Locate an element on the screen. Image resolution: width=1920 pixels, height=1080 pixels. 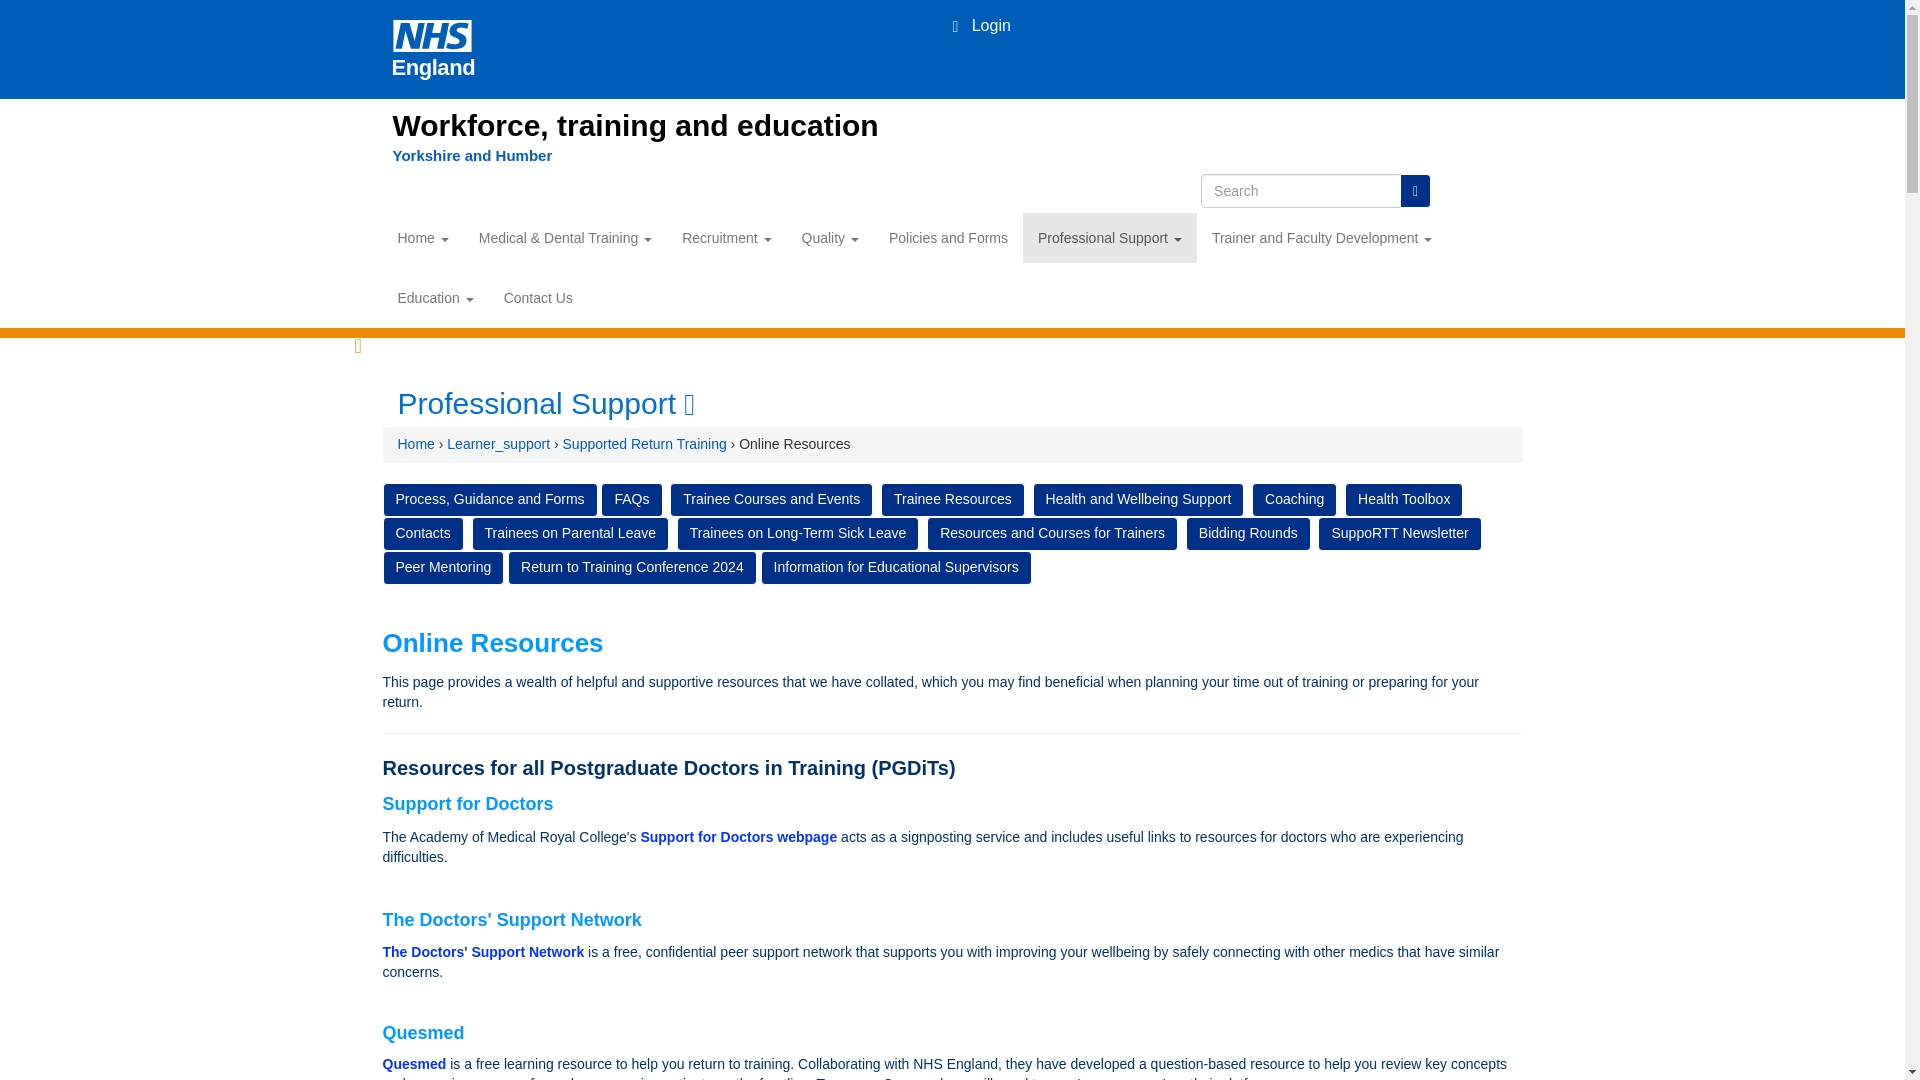
Medical and Dental Training is located at coordinates (565, 238).